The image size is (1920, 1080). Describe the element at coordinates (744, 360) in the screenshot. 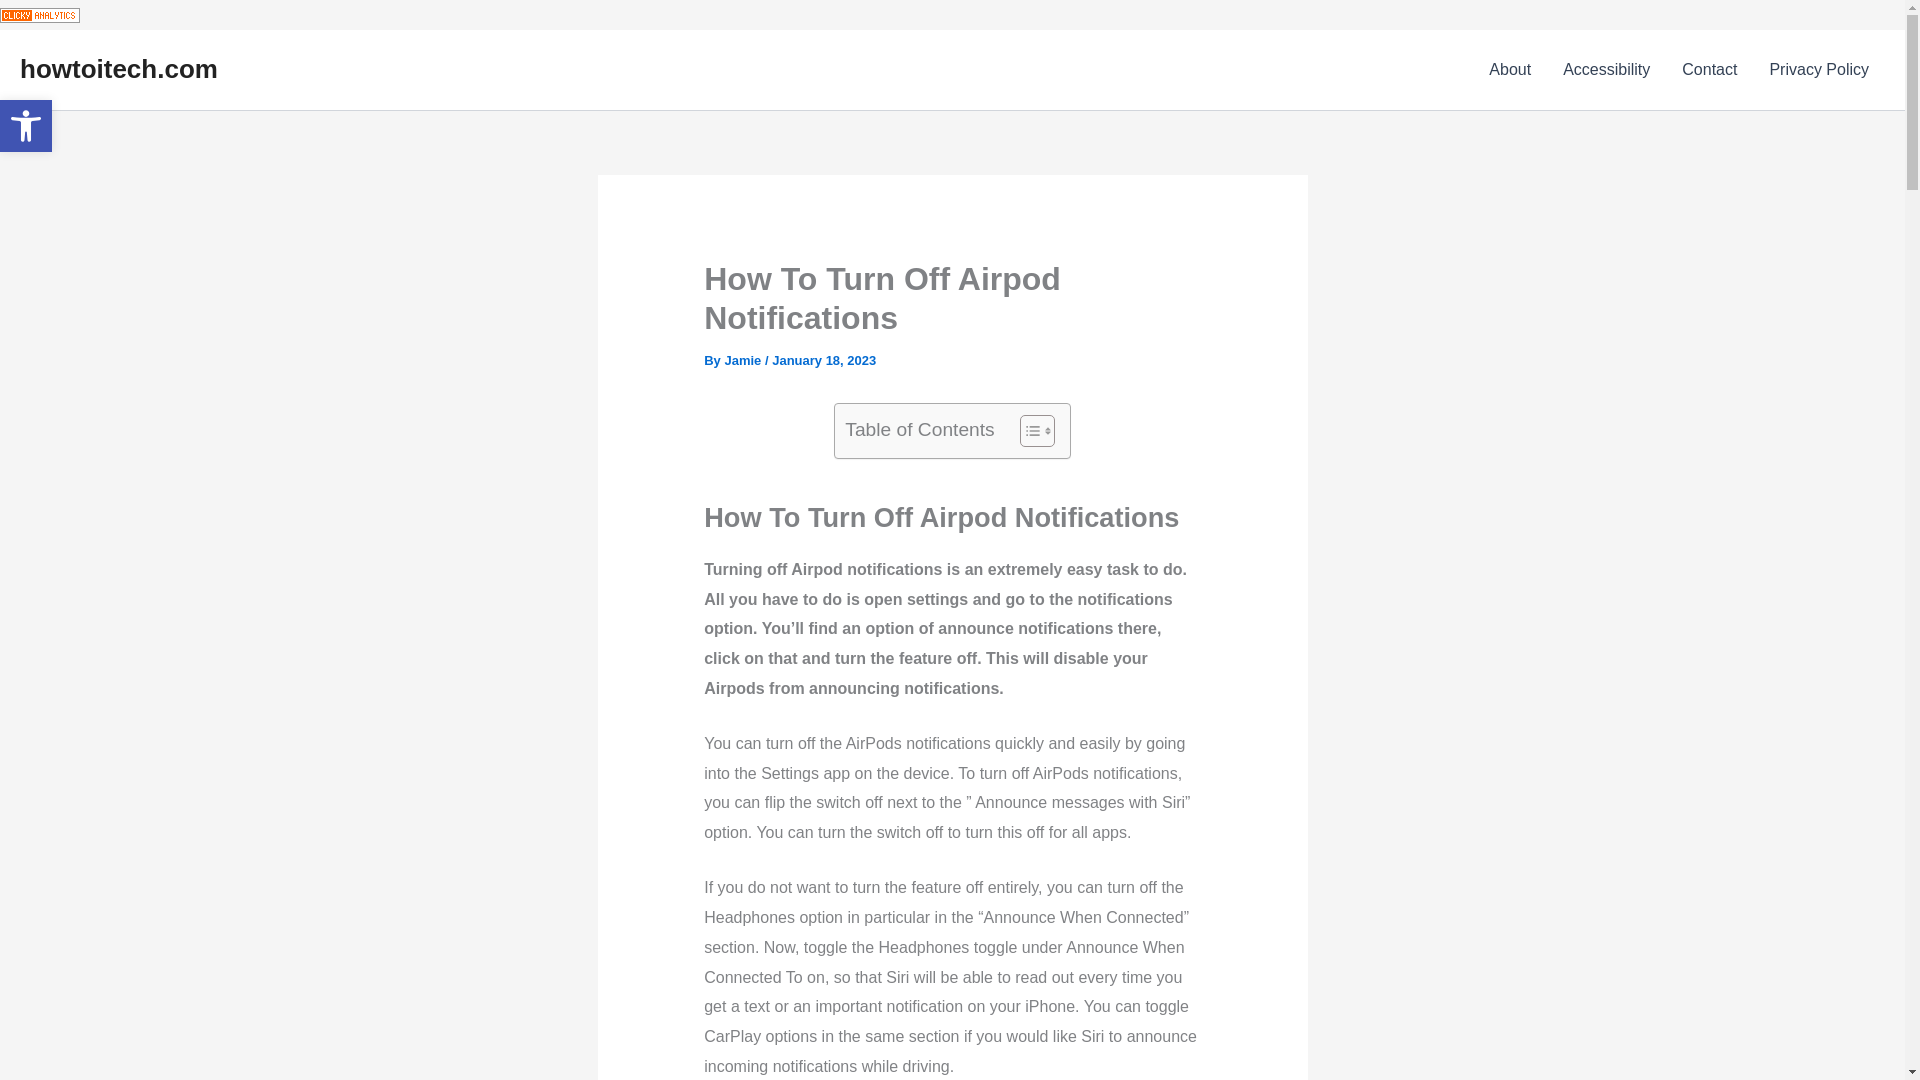

I see `Jamie` at that location.